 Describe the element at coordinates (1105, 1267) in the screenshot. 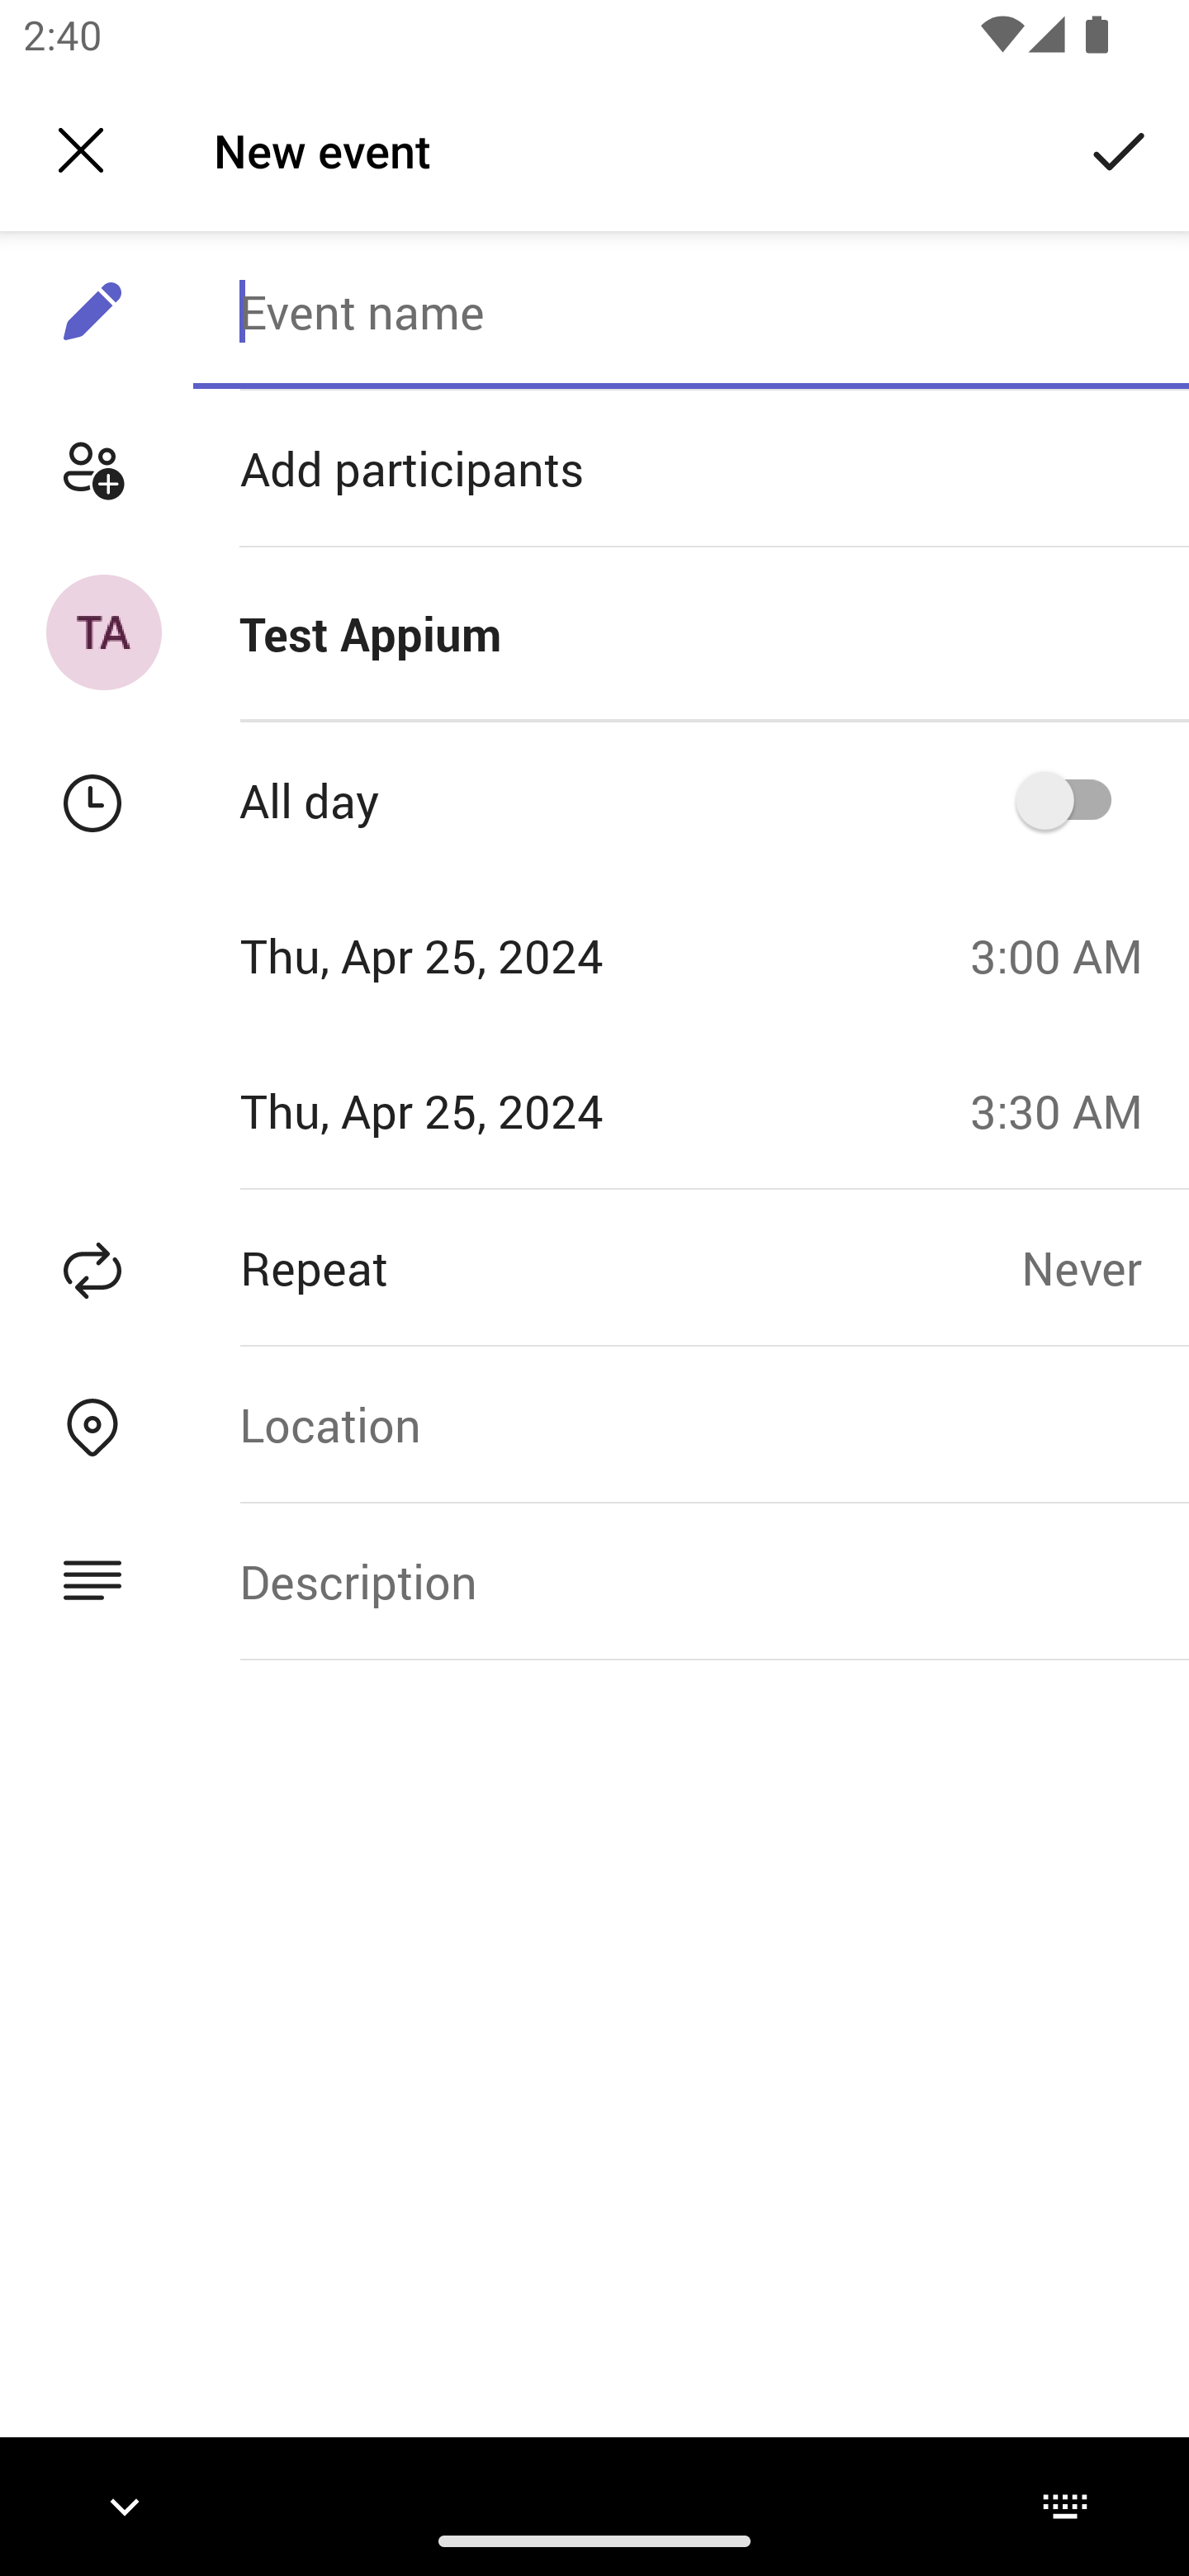

I see `Never Repeat Never` at that location.